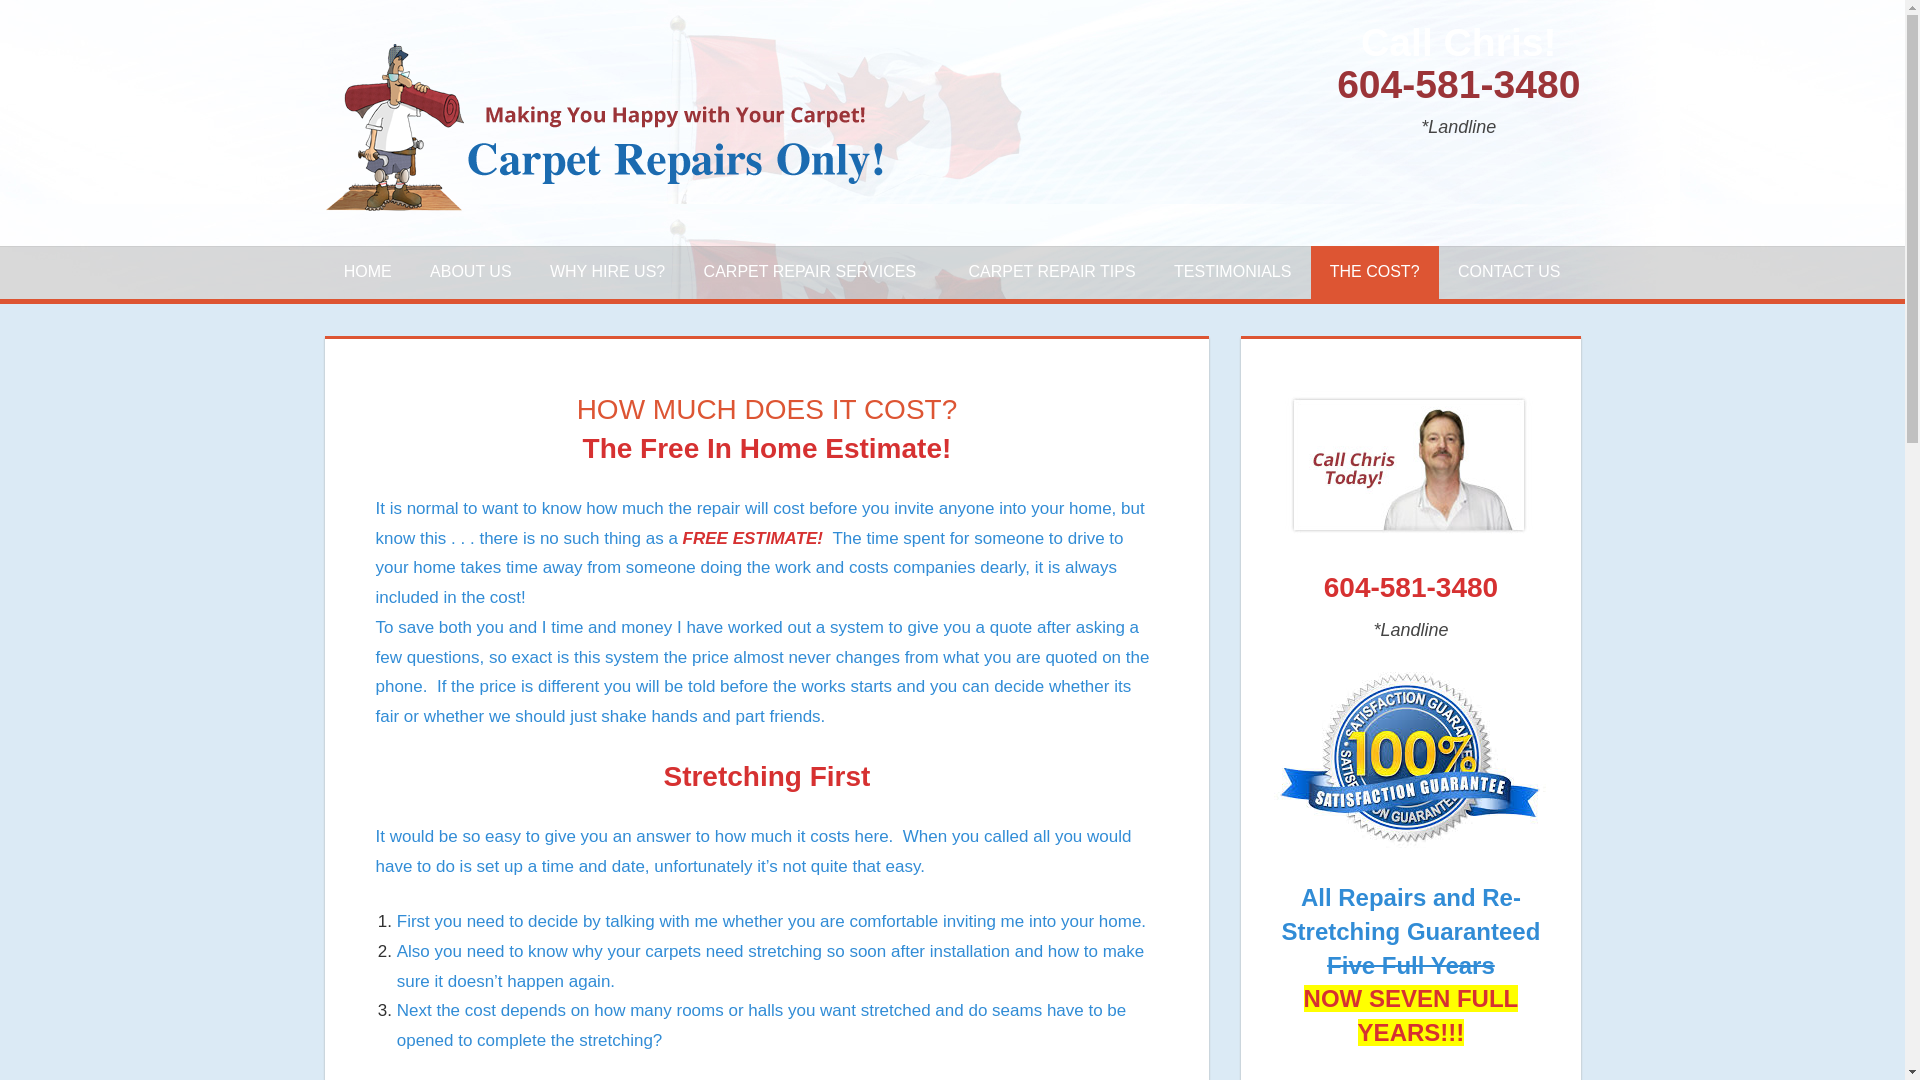 This screenshot has height=1080, width=1920. Describe the element at coordinates (1374, 273) in the screenshot. I see `How Much Does It Cost?` at that location.